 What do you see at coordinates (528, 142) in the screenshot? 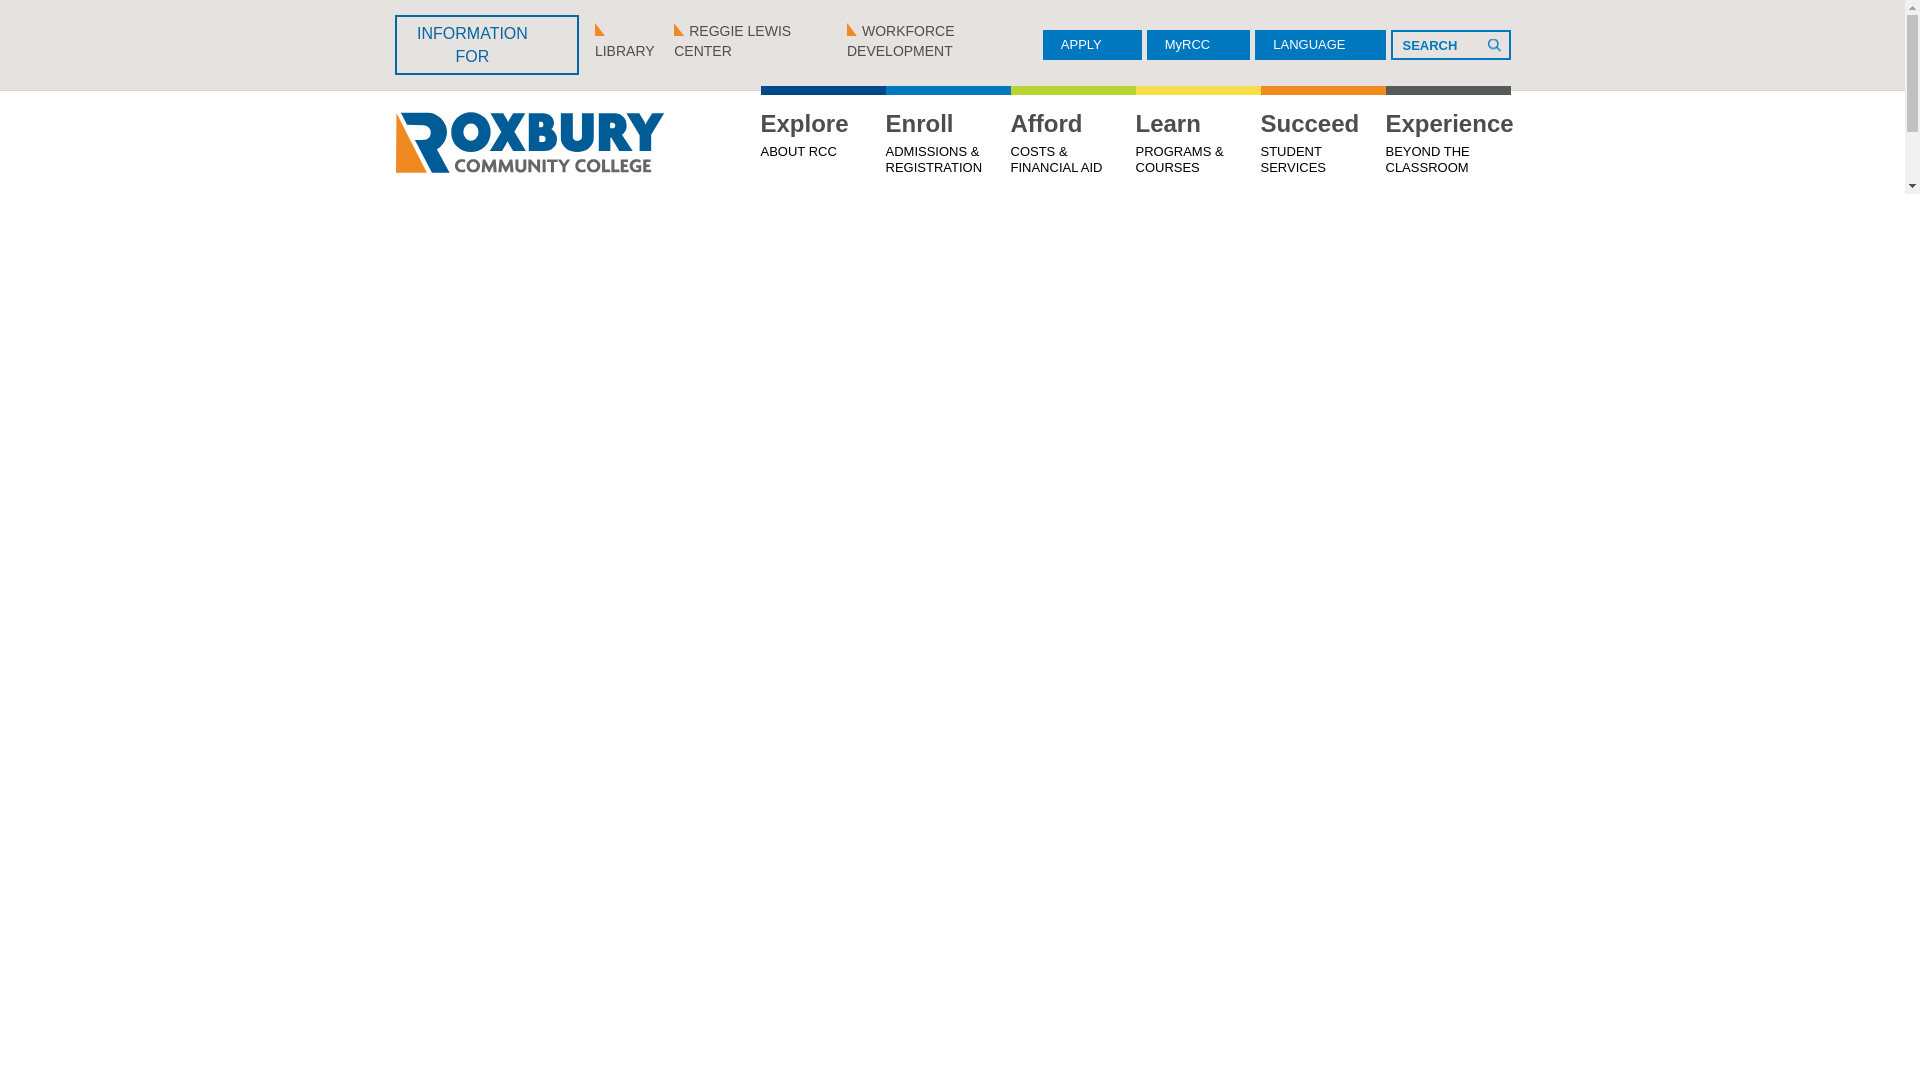
I see `site logo` at bounding box center [528, 142].